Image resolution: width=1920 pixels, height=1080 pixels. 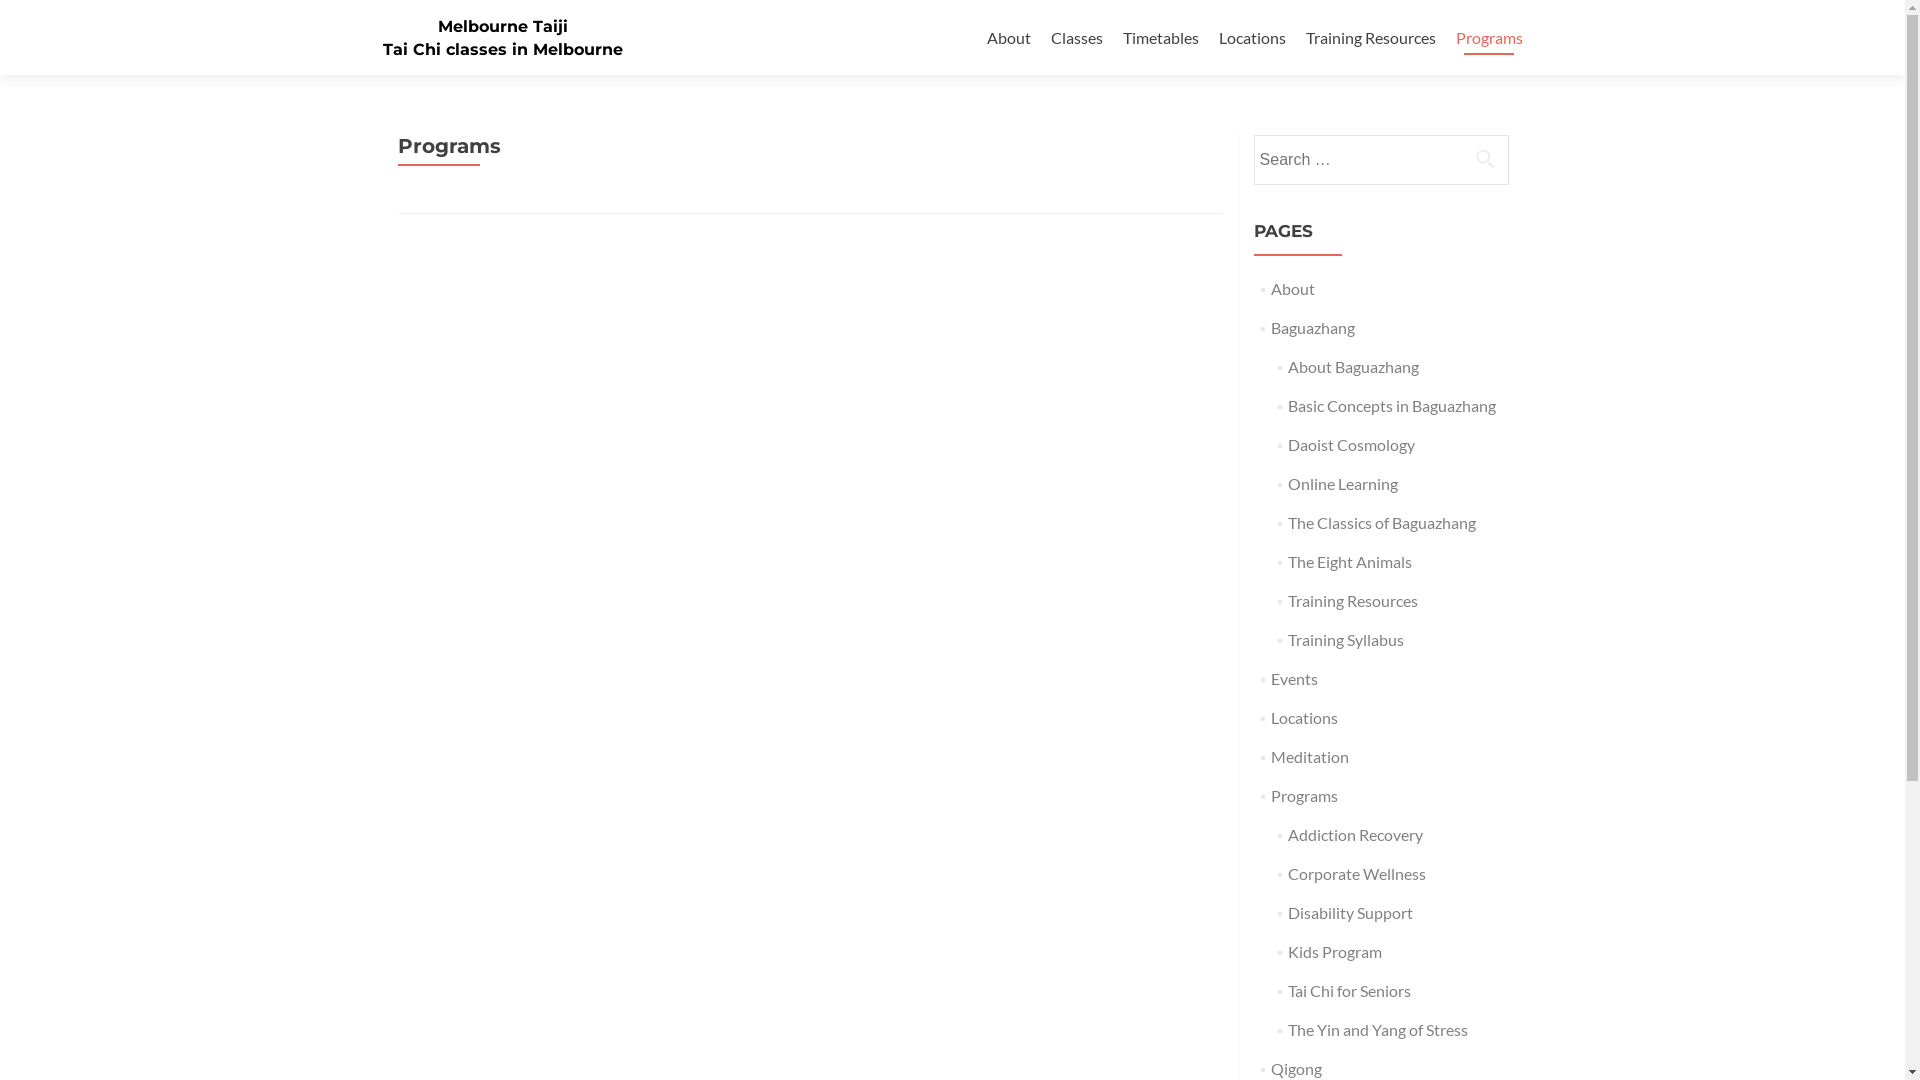 I want to click on Qigong, so click(x=1296, y=1068).